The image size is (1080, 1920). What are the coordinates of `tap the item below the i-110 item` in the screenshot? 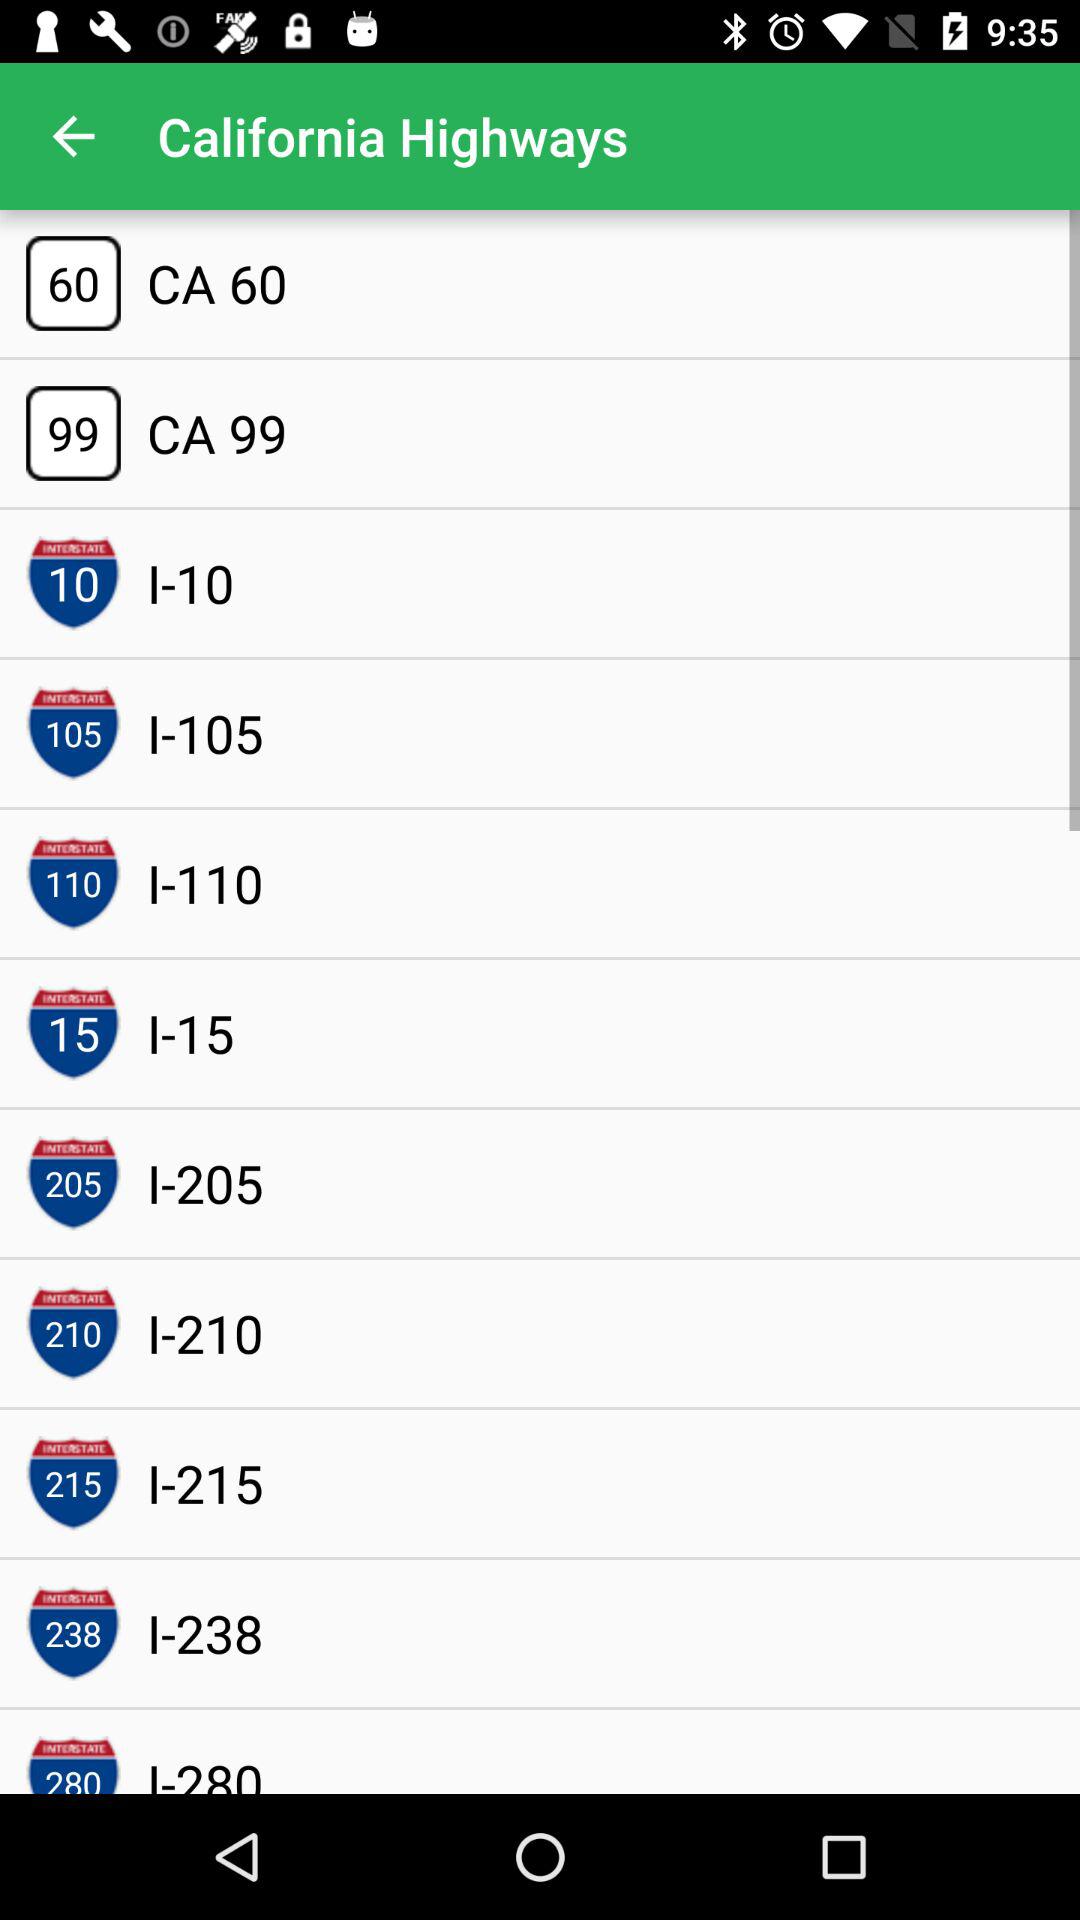 It's located at (190, 1032).